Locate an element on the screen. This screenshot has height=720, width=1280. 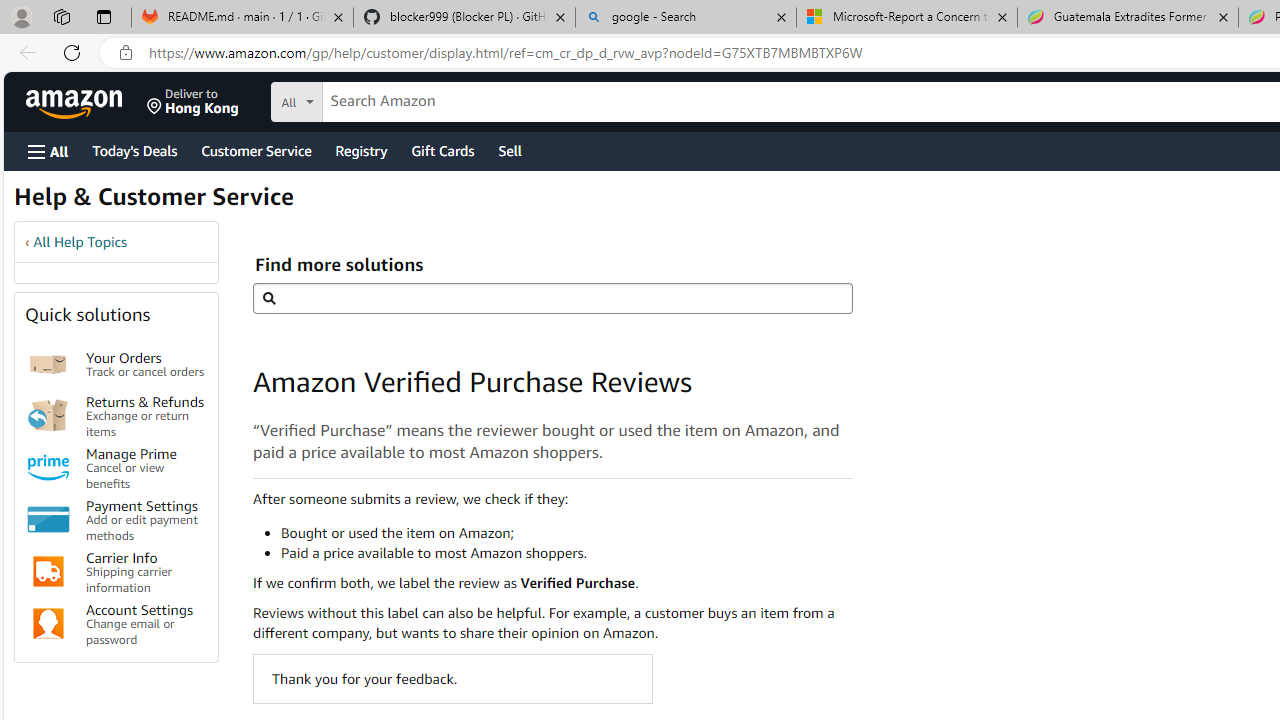
Amazon is located at coordinates (76, 102).